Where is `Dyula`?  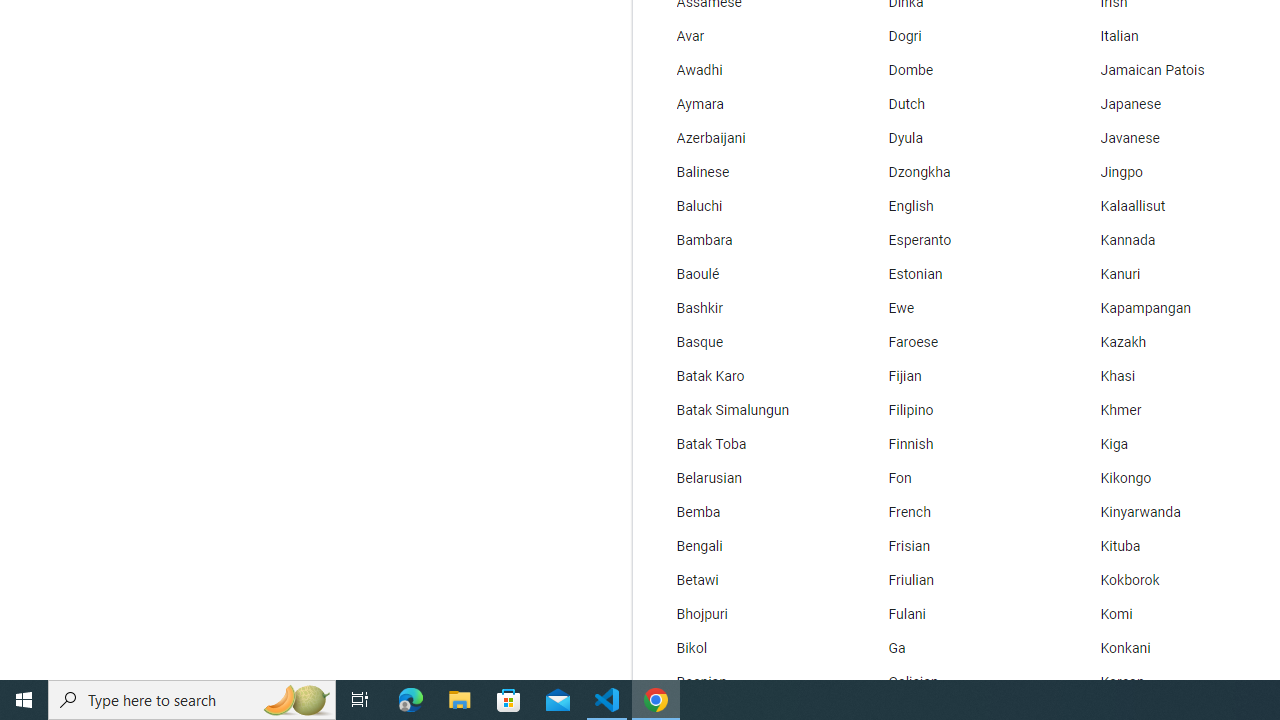
Dyula is located at coordinates (957, 138).